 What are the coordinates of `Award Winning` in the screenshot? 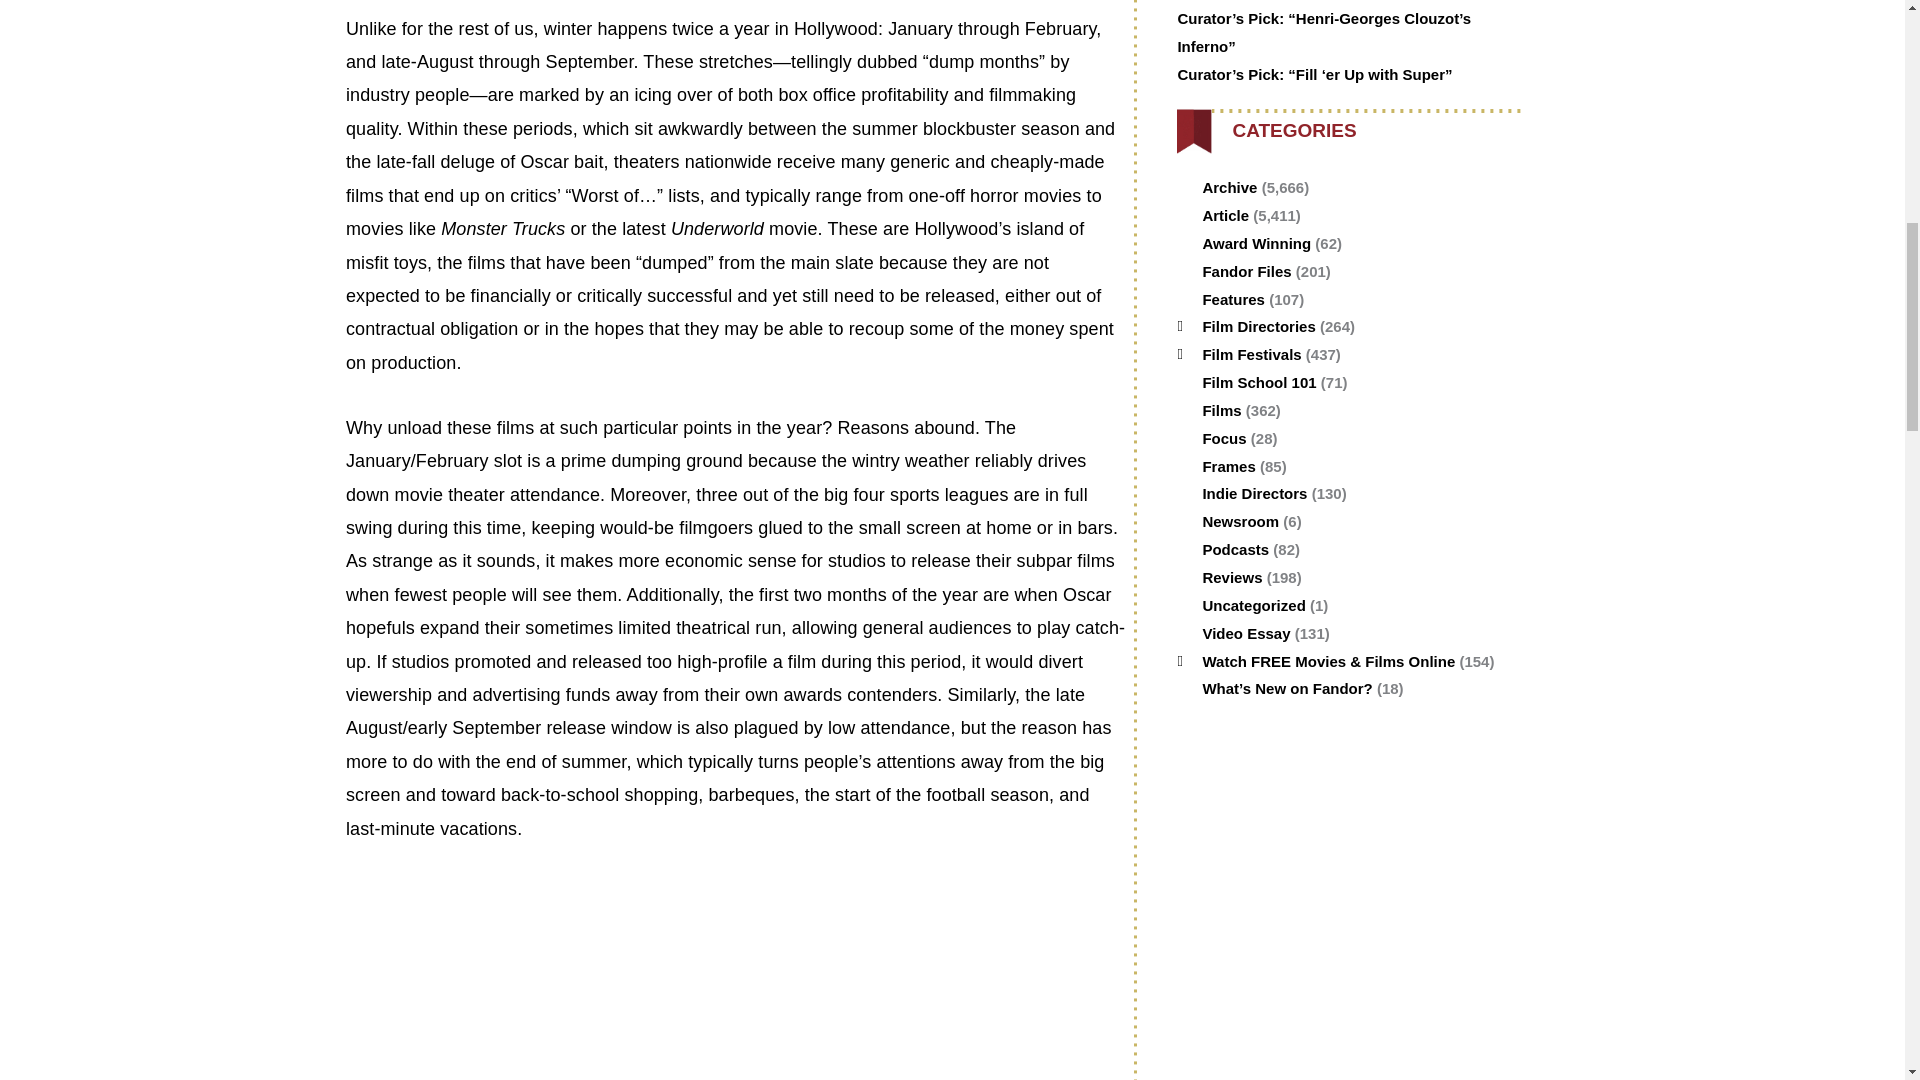 It's located at (1256, 243).